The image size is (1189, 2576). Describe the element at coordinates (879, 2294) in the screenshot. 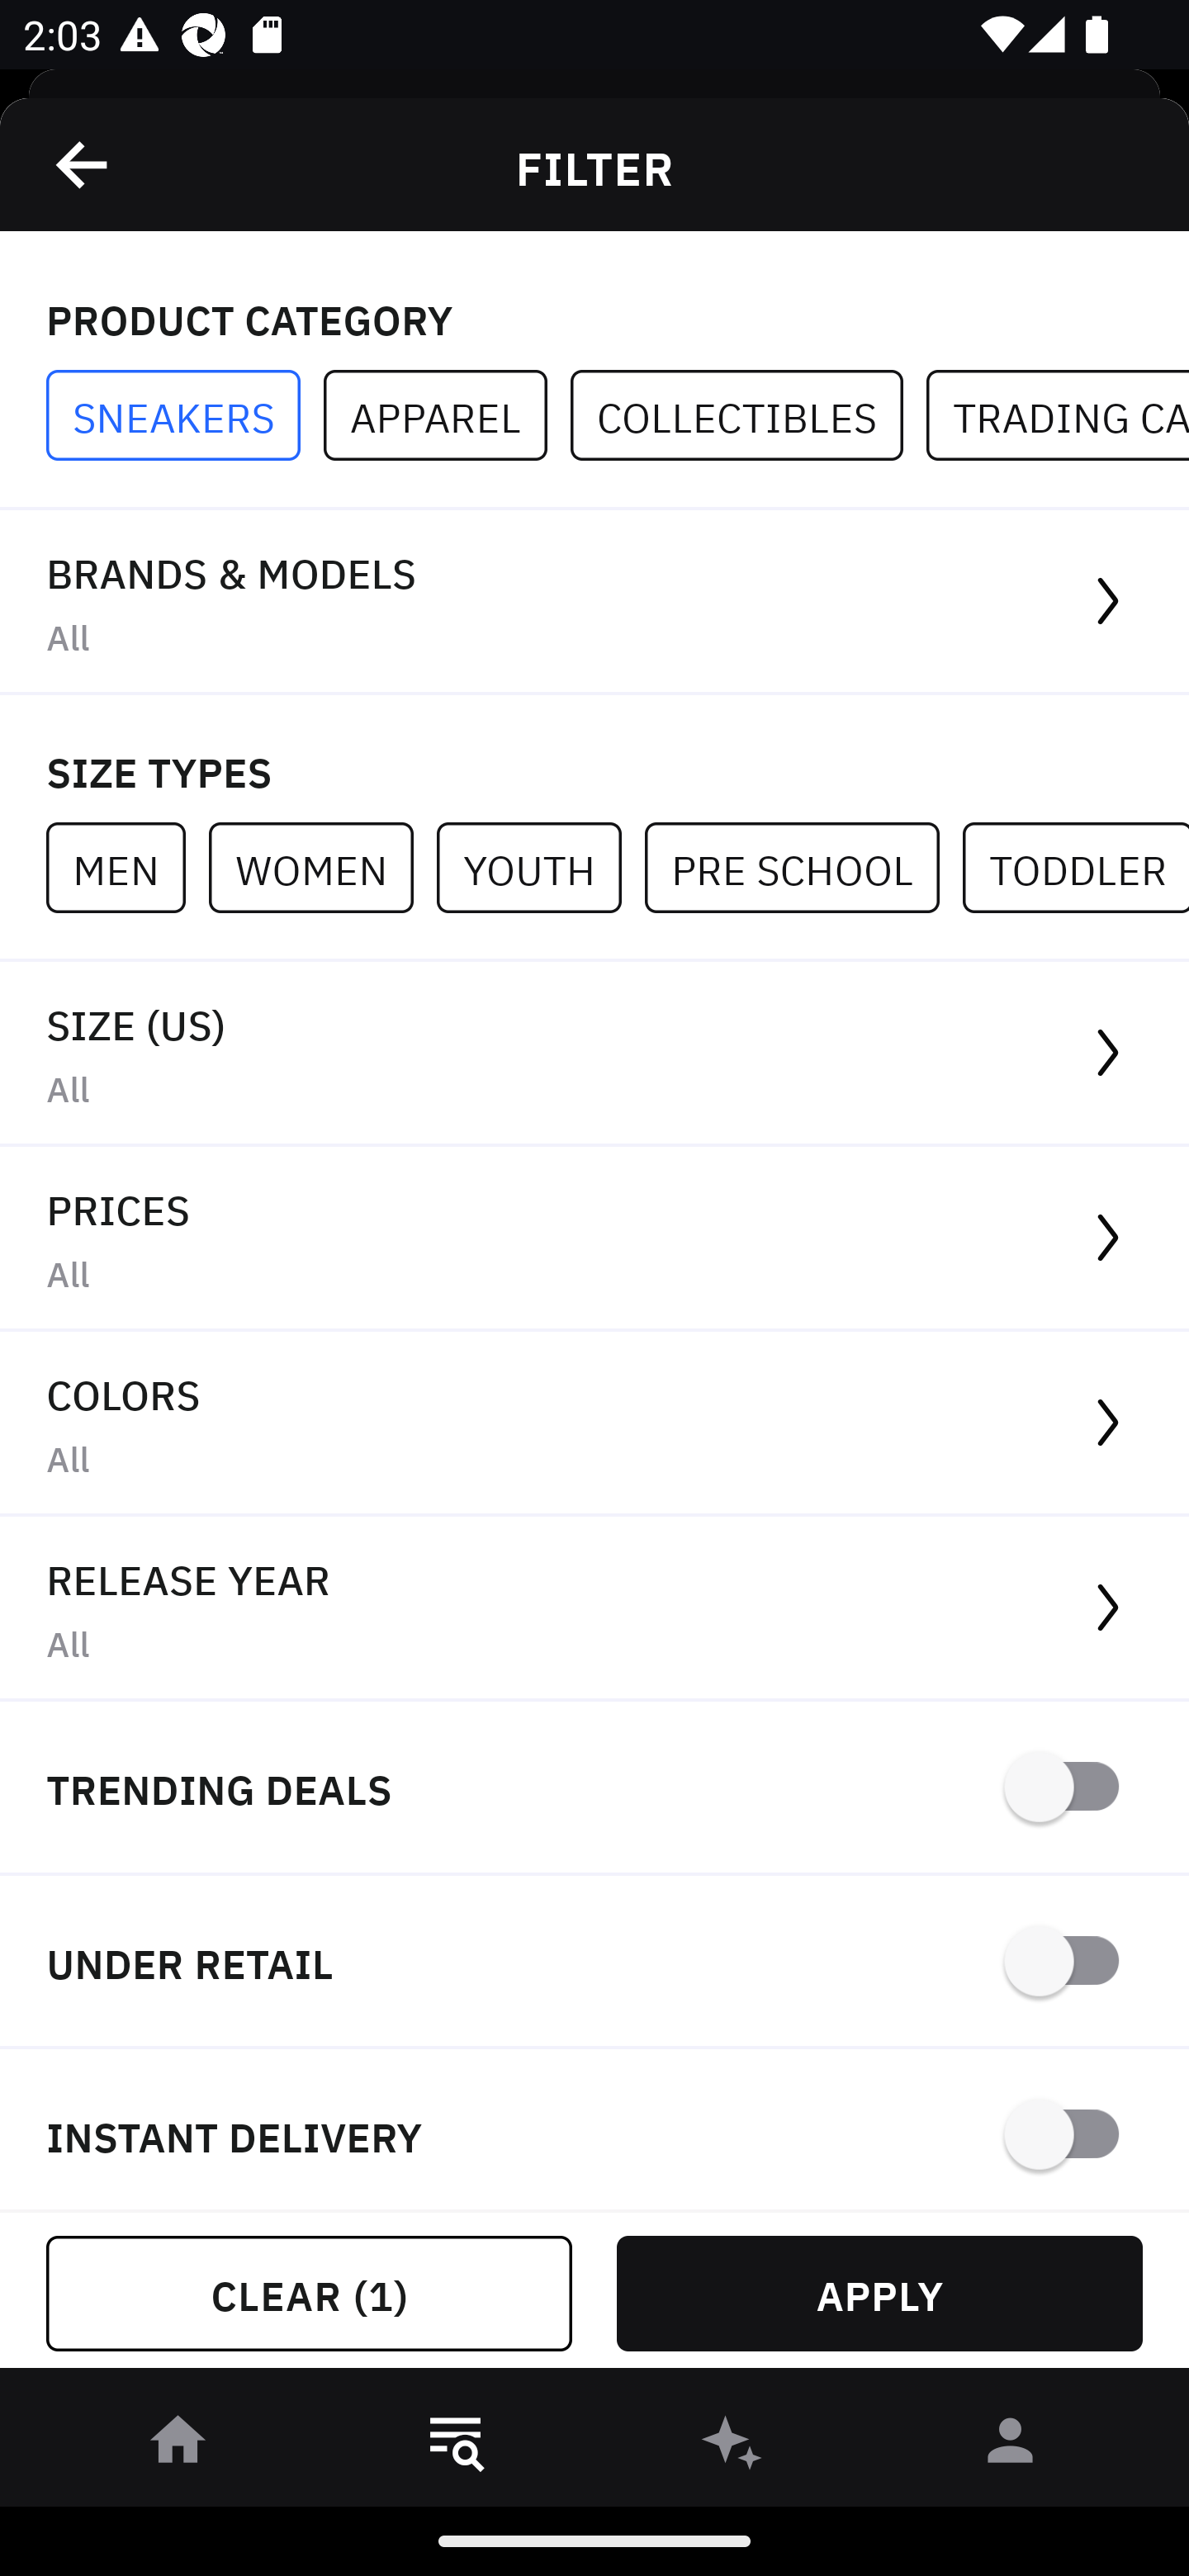

I see `APPLY` at that location.